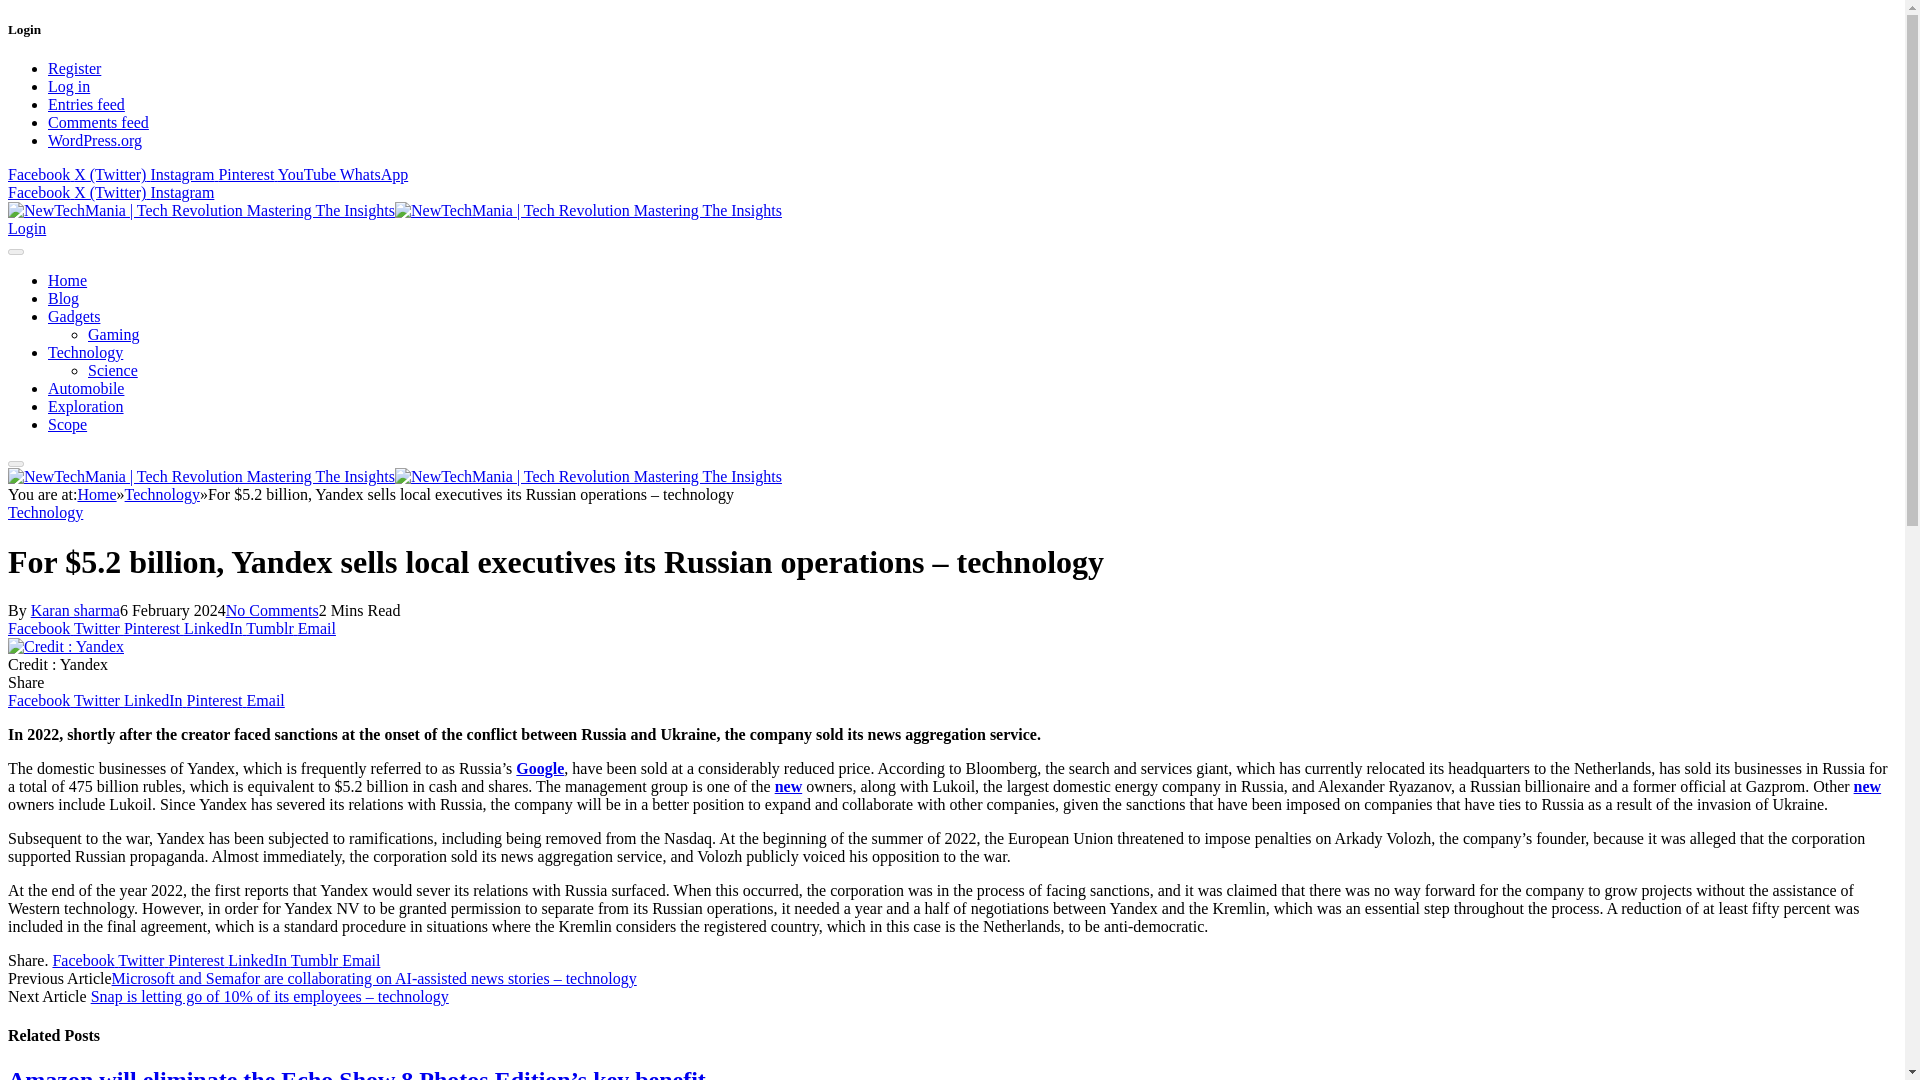 Image resolution: width=1920 pixels, height=1080 pixels. I want to click on Posts by Karan sharma, so click(74, 610).